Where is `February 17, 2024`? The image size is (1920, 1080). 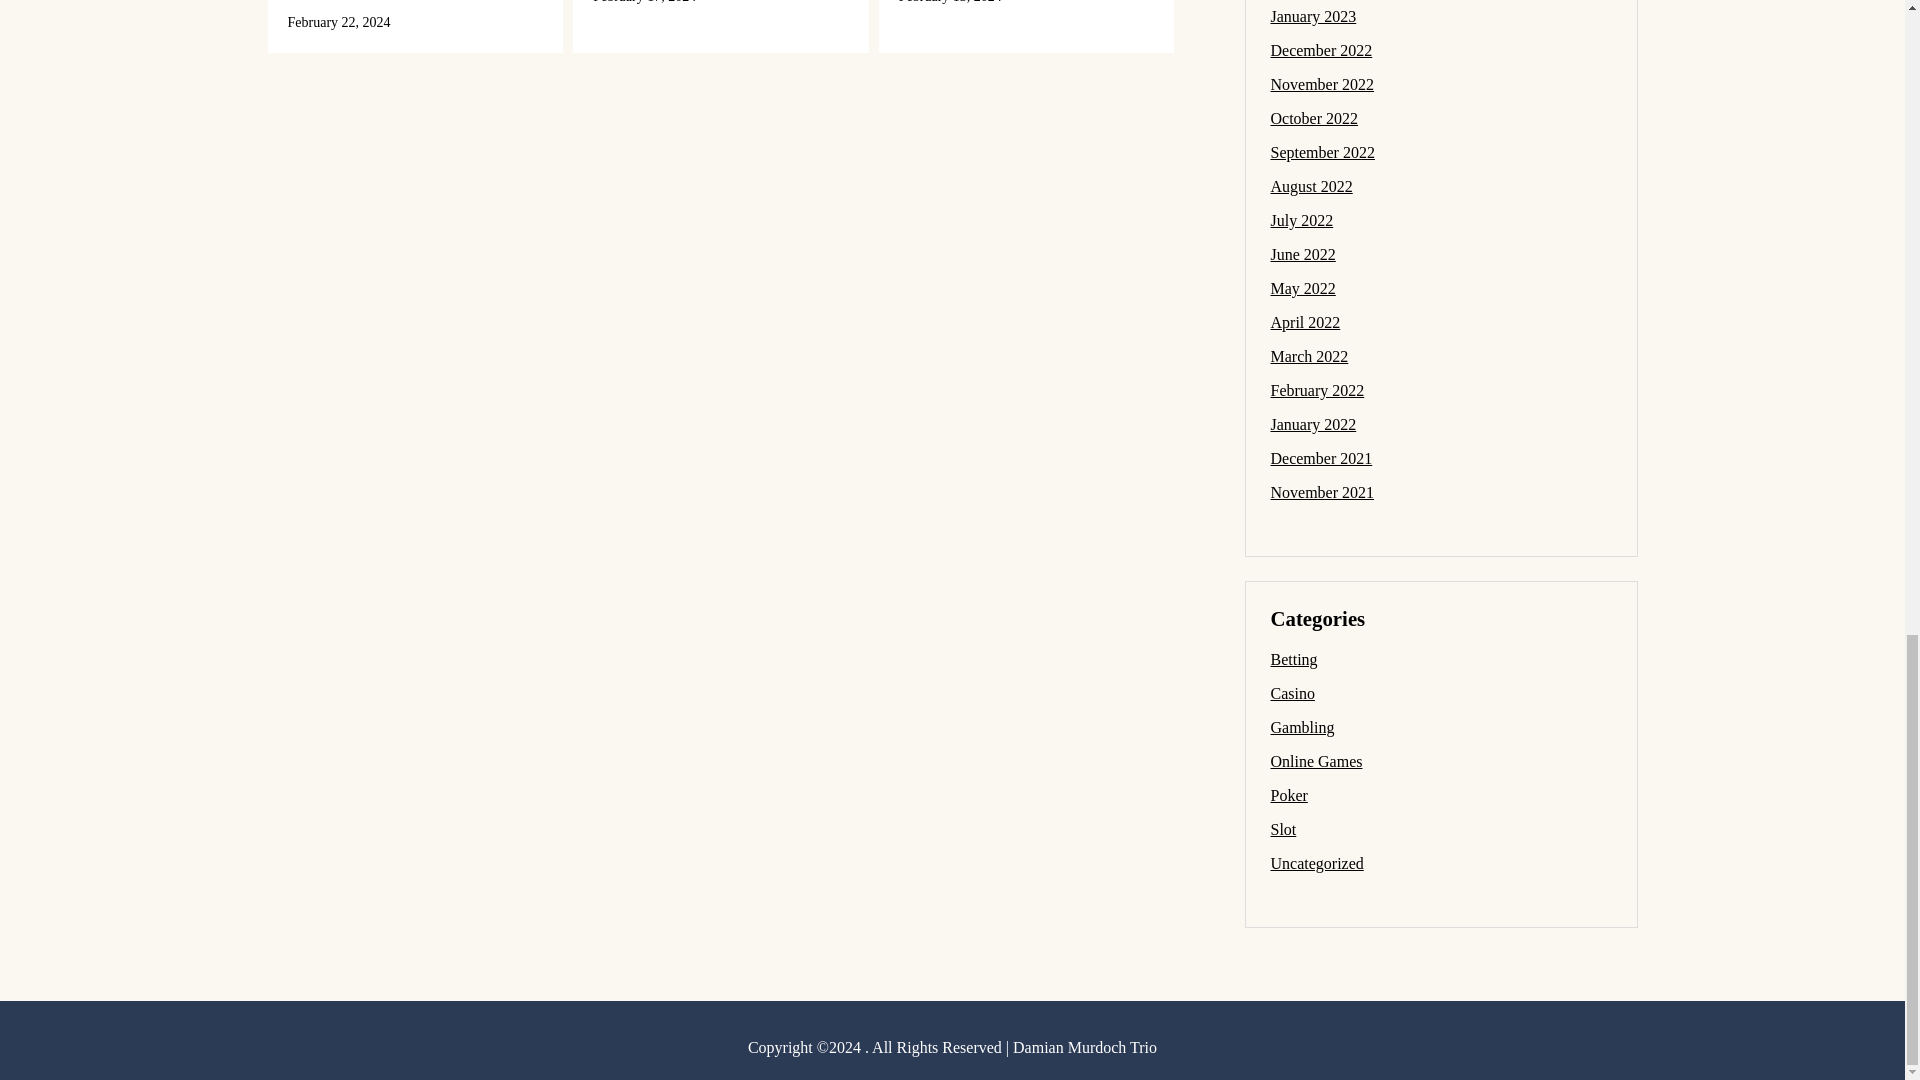
February 17, 2024 is located at coordinates (644, 2).